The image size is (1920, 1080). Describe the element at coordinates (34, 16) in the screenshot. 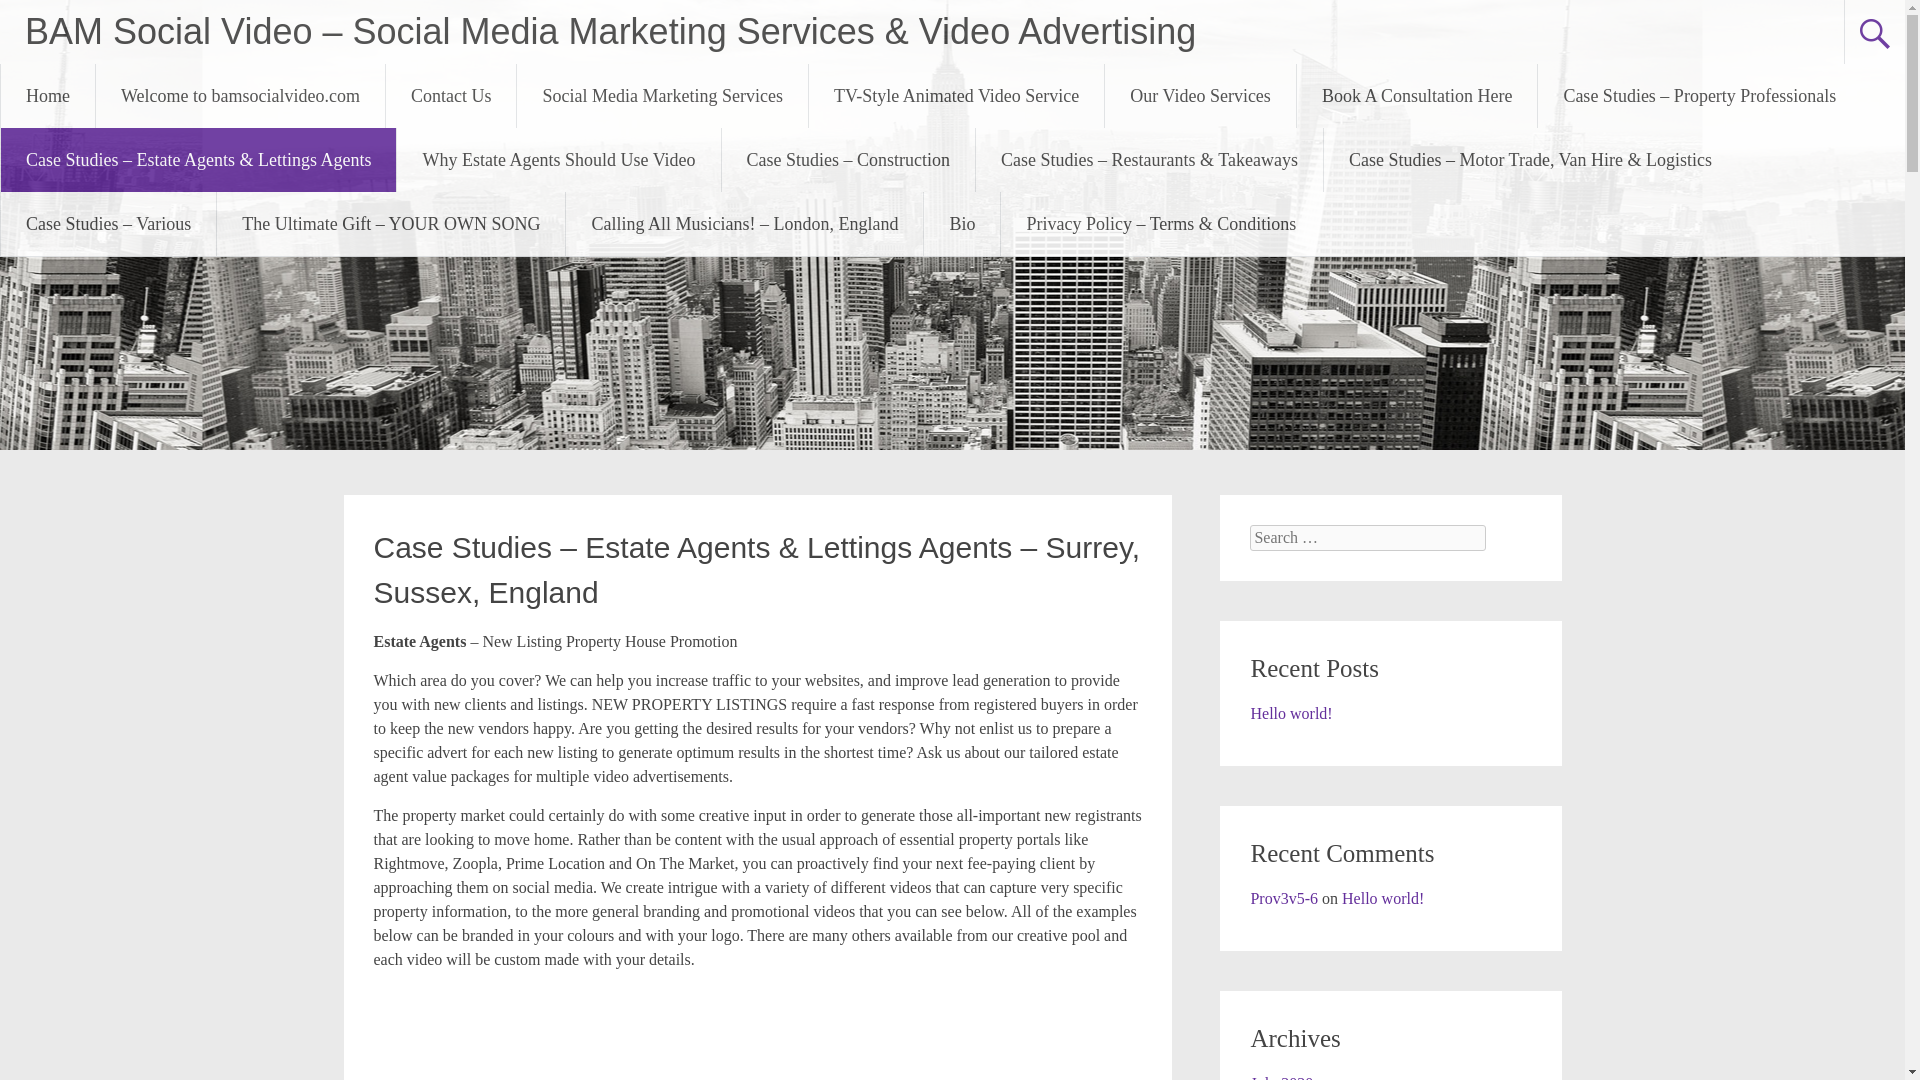

I see `Search` at that location.